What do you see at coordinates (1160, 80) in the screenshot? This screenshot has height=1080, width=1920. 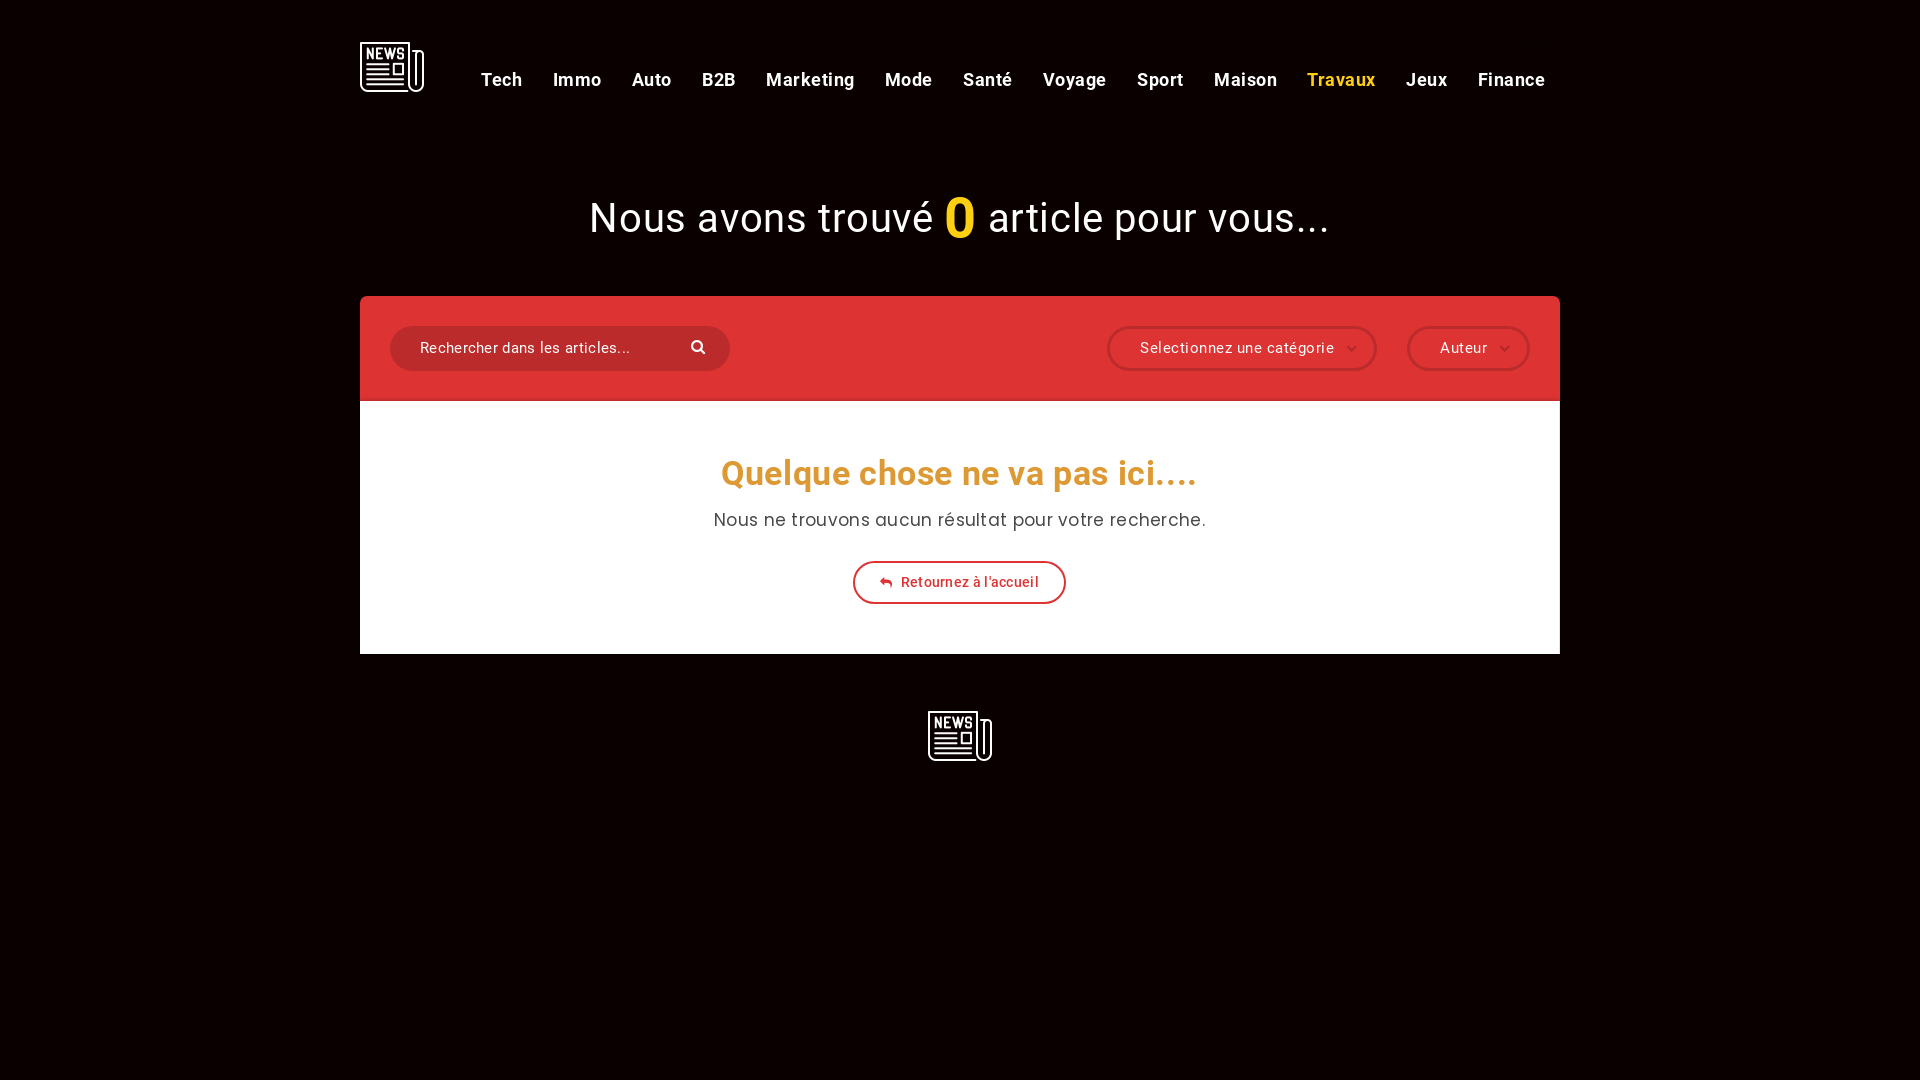 I see `Sport` at bounding box center [1160, 80].